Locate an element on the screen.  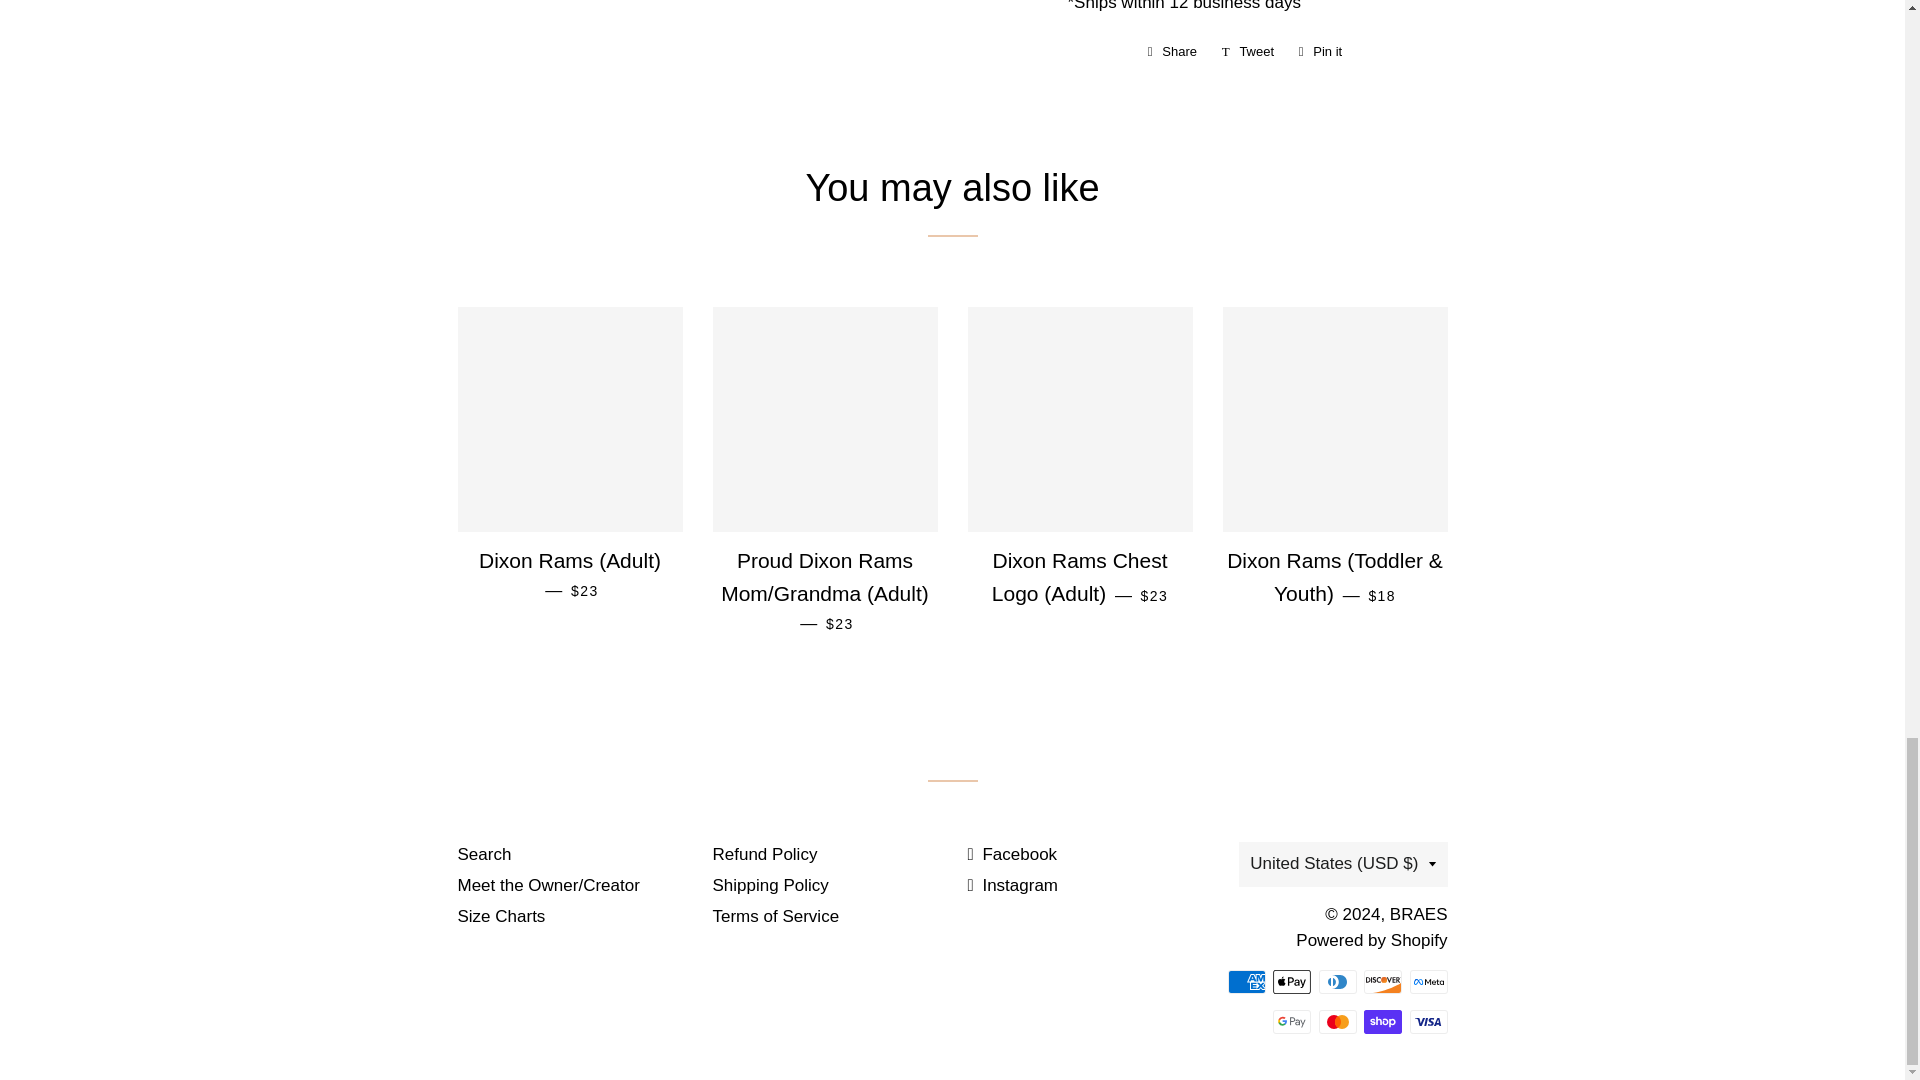
BRAES on Facebook is located at coordinates (1012, 854).